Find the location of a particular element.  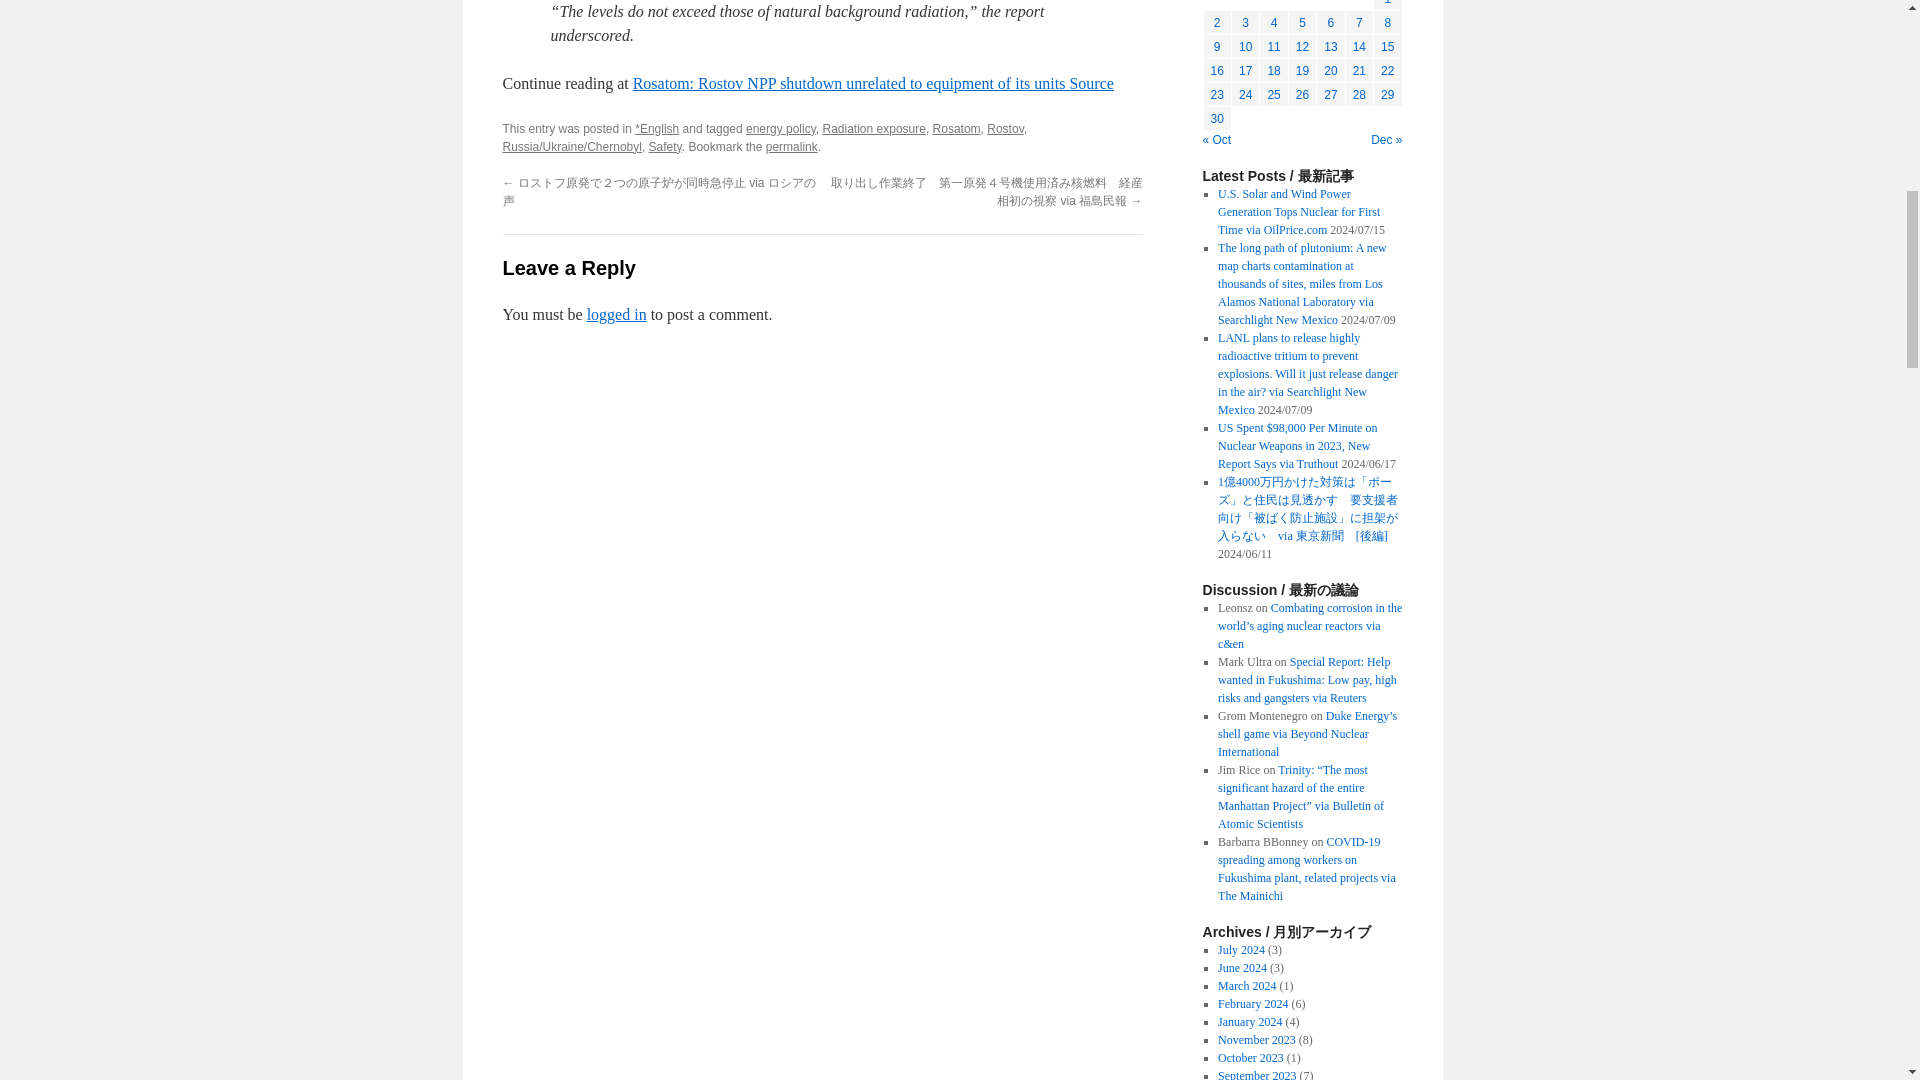

Radiation exposure is located at coordinates (873, 129).